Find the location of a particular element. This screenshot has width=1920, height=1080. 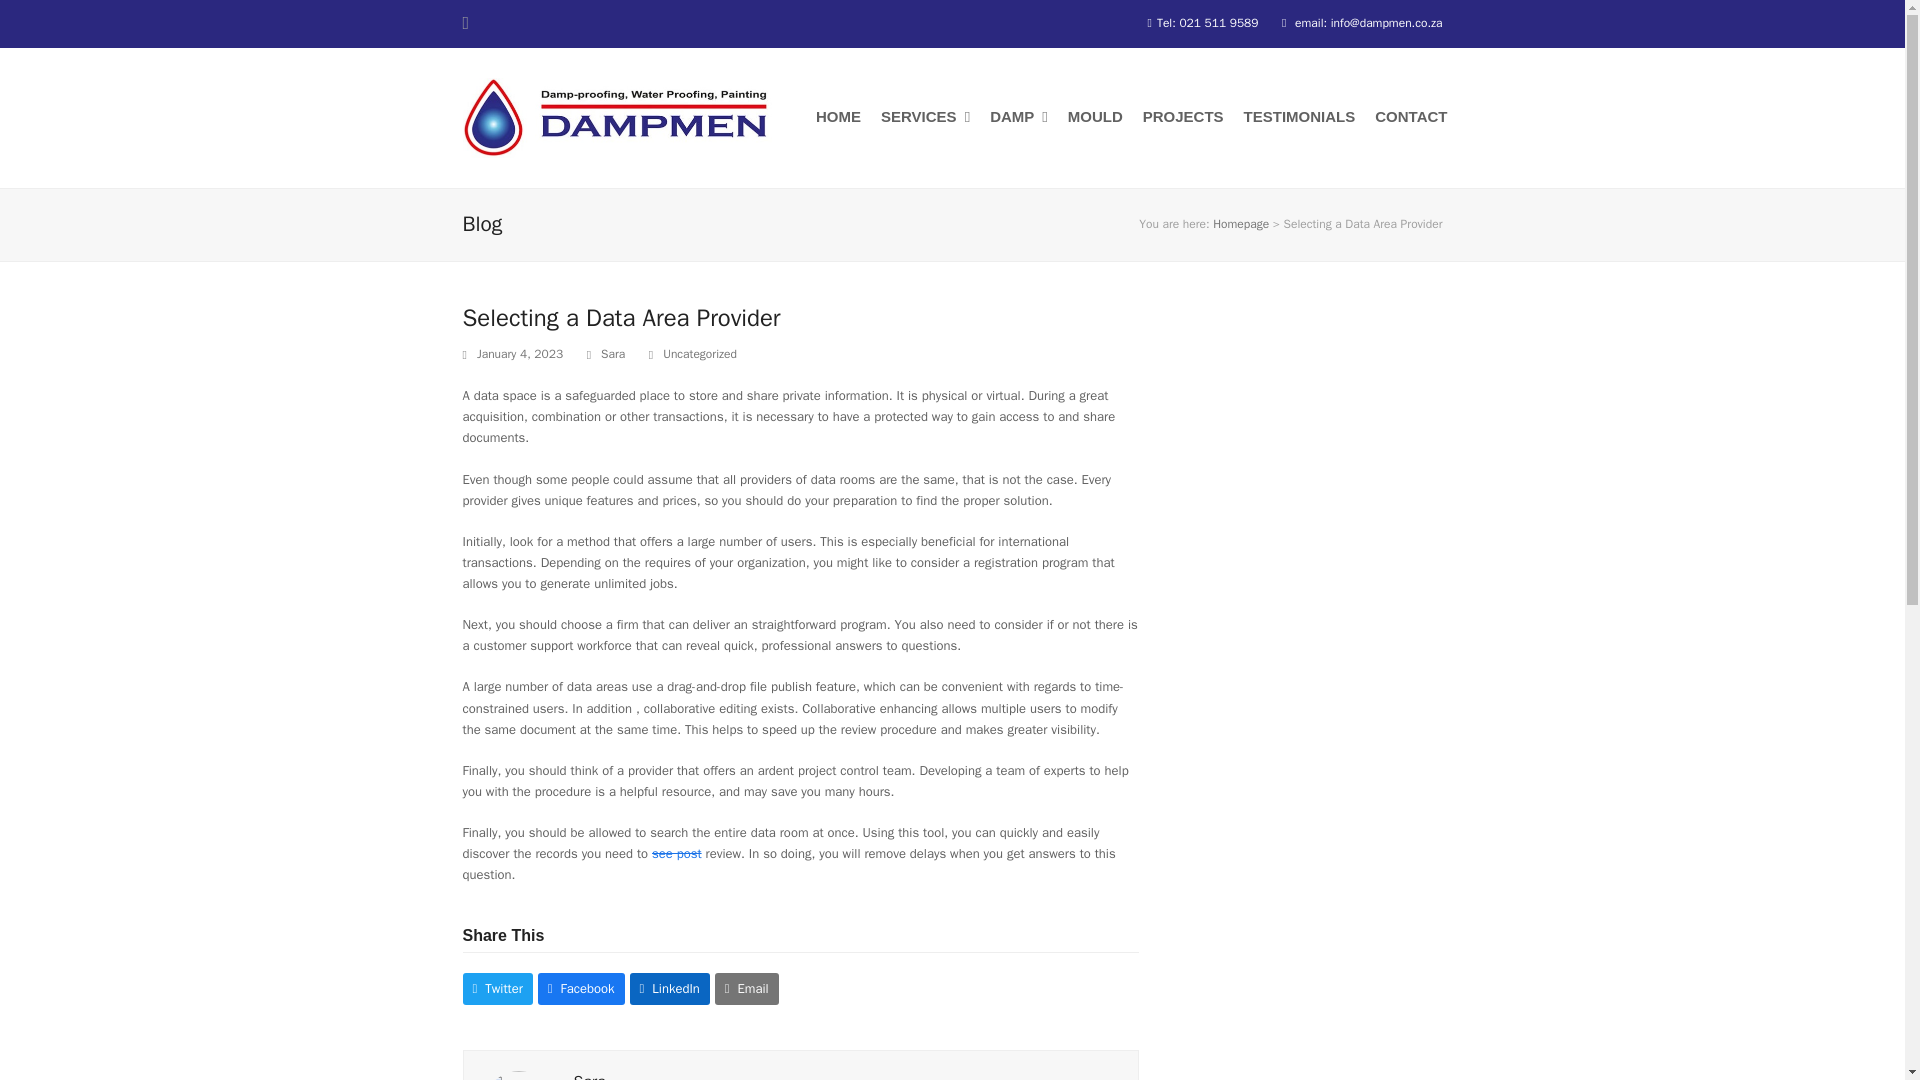

CONTACT is located at coordinates (1411, 117).